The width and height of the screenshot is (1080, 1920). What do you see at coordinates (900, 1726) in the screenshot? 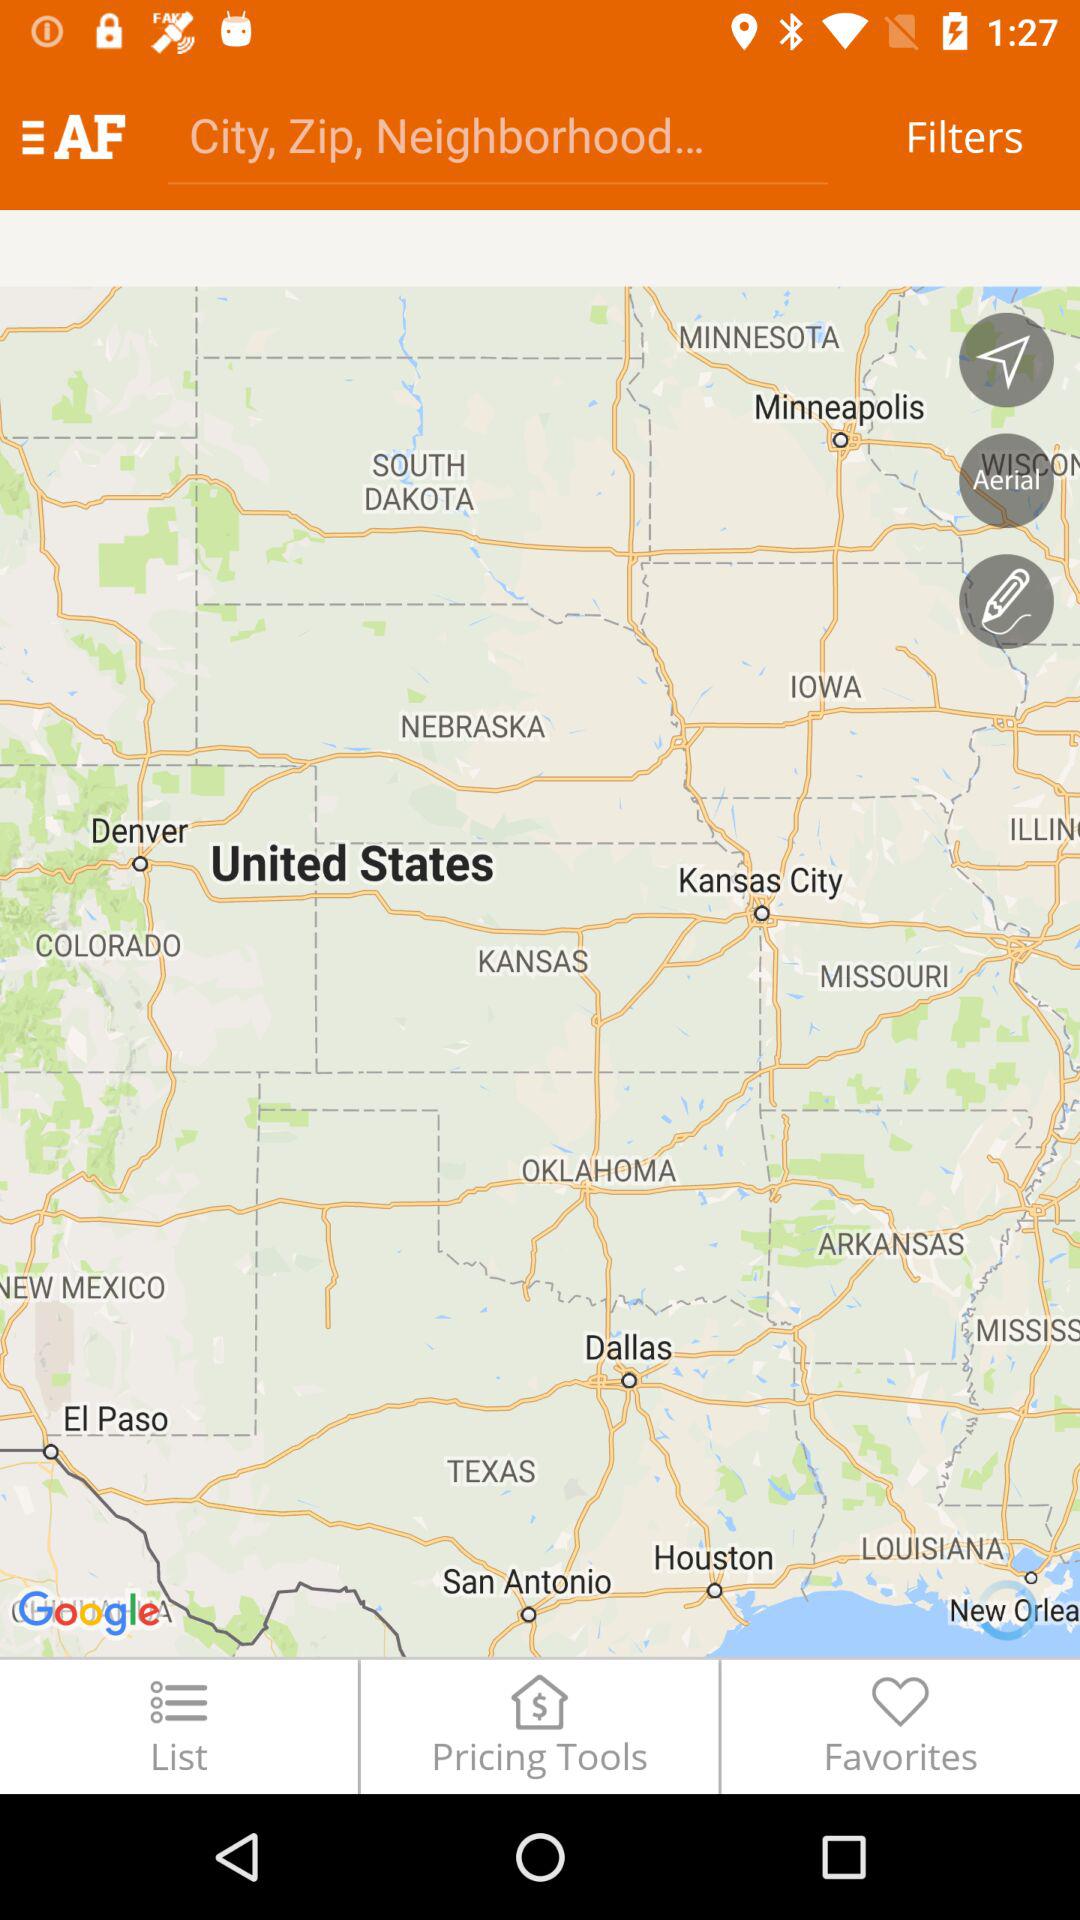
I see `open the favorites` at bounding box center [900, 1726].